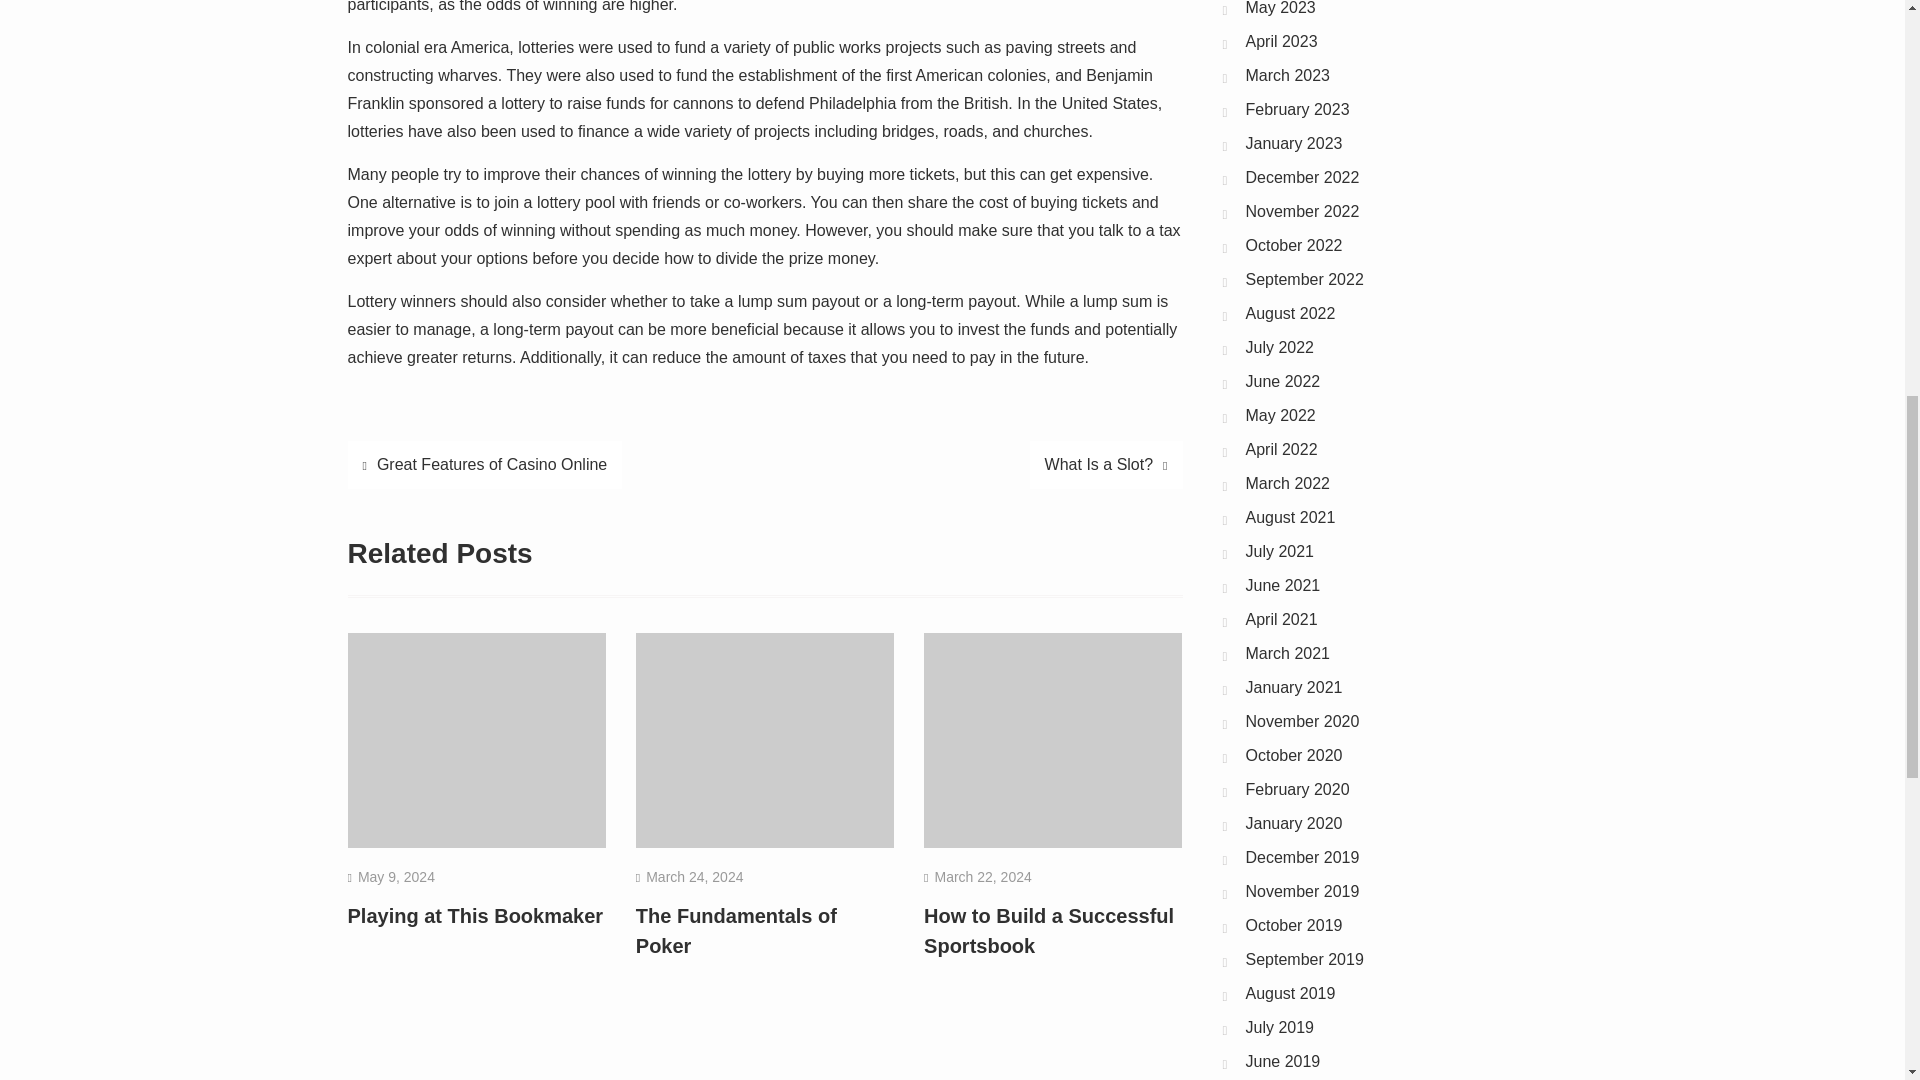  I want to click on The Fundamentals of Poker, so click(736, 930).